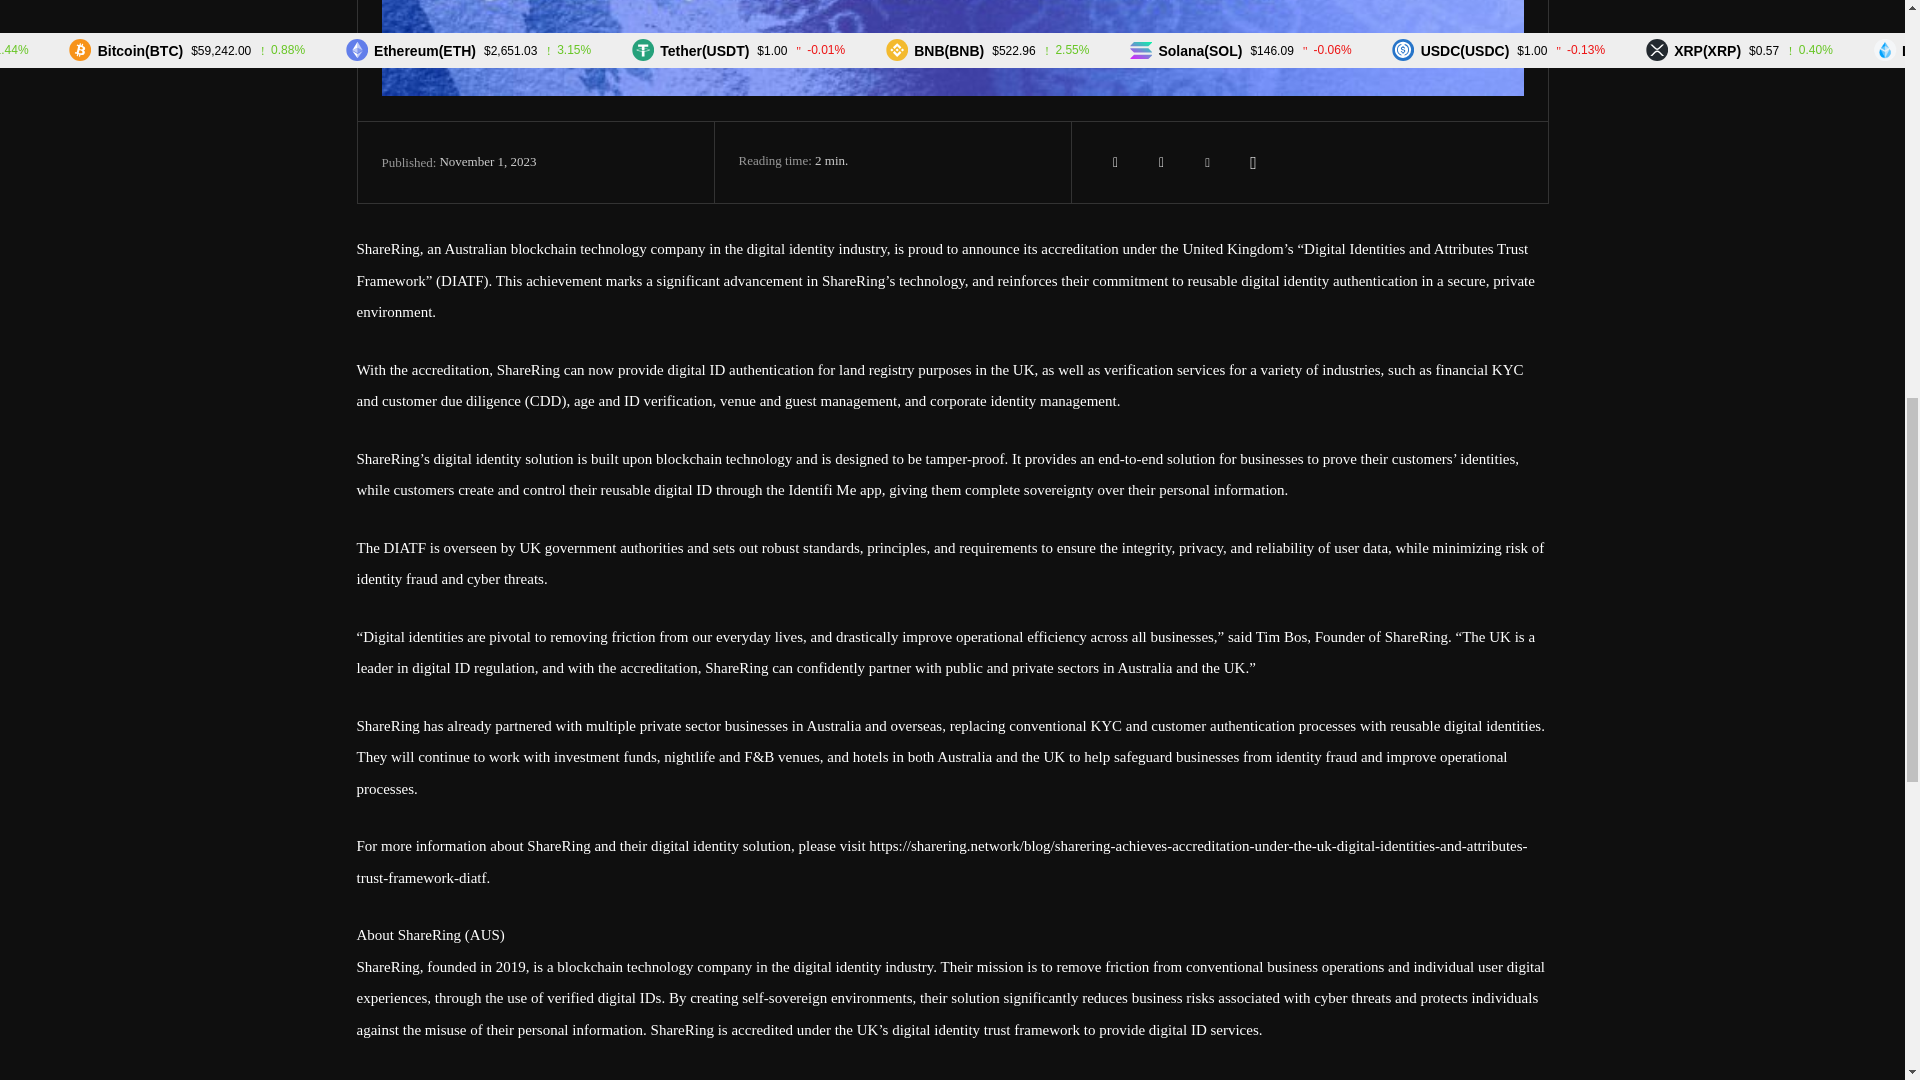 This screenshot has height=1080, width=1920. What do you see at coordinates (1208, 162) in the screenshot?
I see `Pinterest` at bounding box center [1208, 162].